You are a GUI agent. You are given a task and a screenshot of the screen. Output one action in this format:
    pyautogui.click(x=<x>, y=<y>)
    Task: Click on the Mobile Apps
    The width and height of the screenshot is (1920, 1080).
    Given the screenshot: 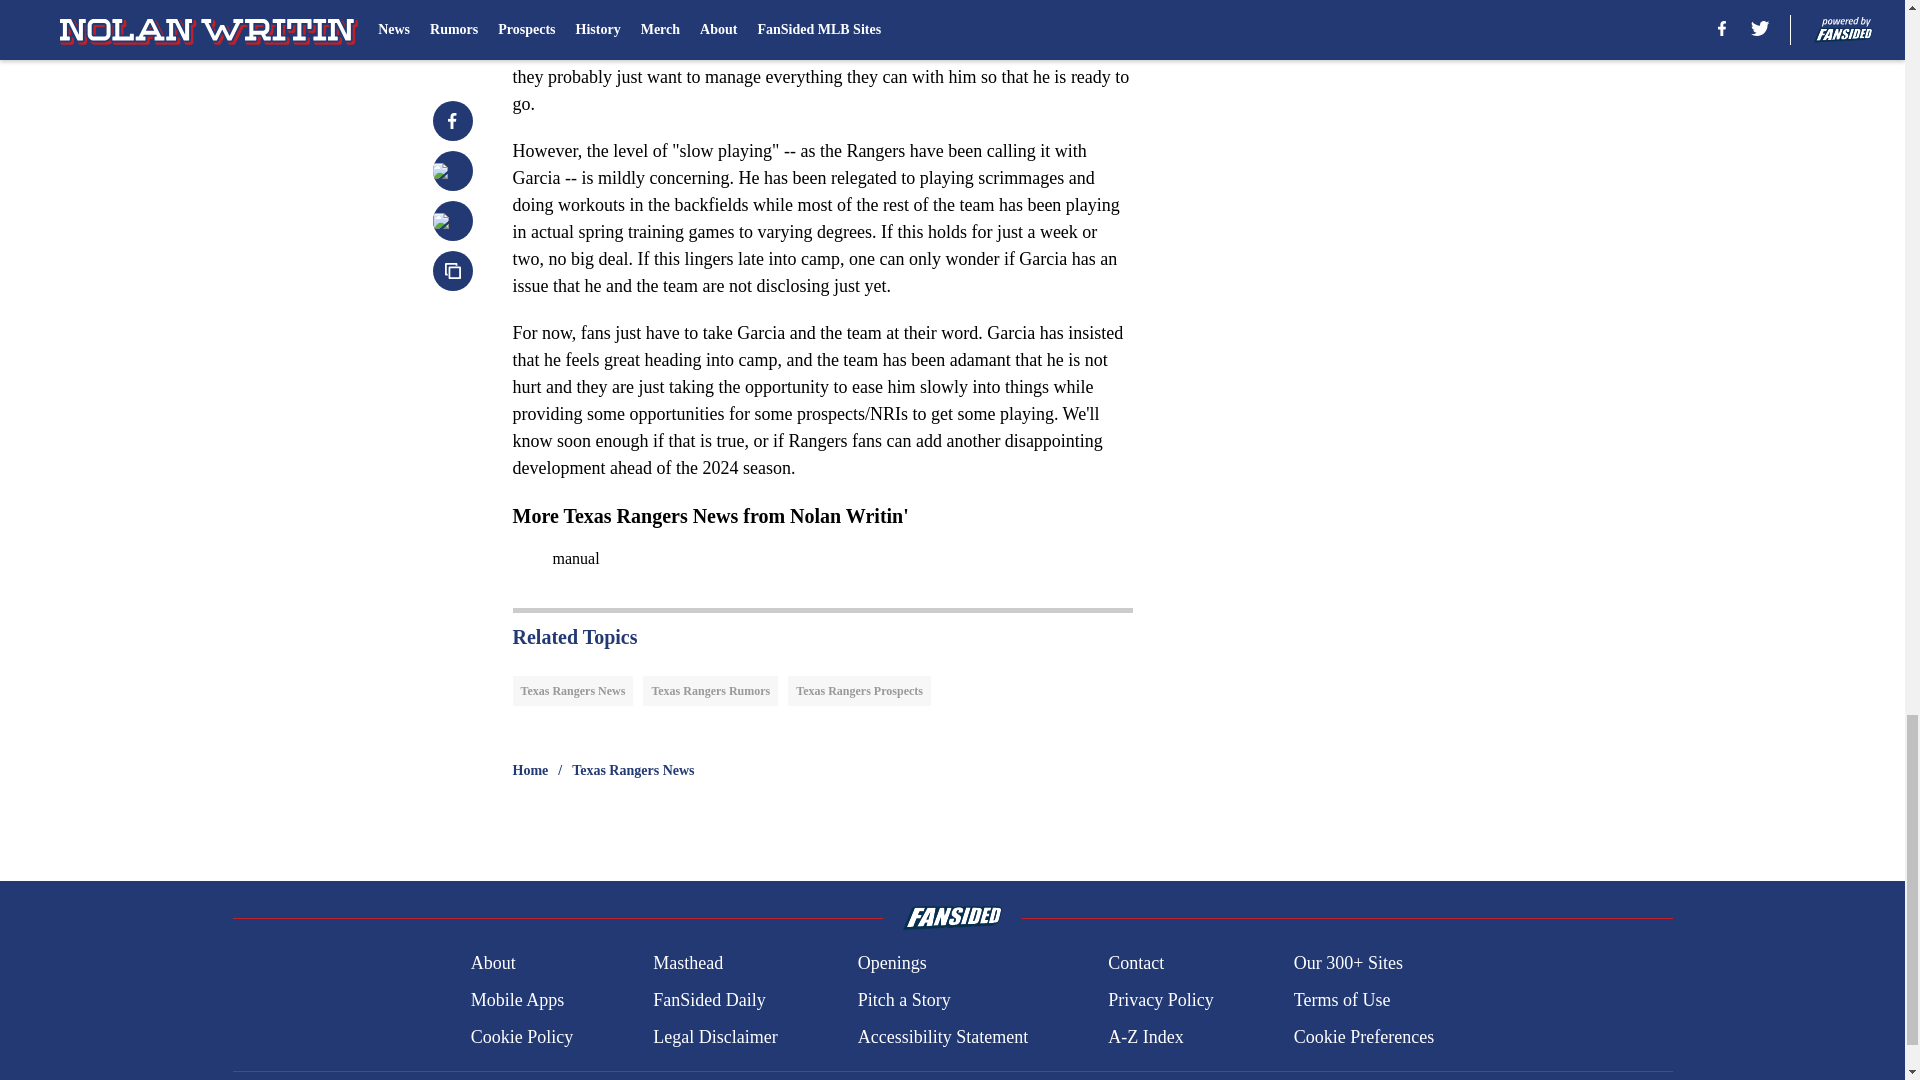 What is the action you would take?
    pyautogui.click(x=517, y=1000)
    